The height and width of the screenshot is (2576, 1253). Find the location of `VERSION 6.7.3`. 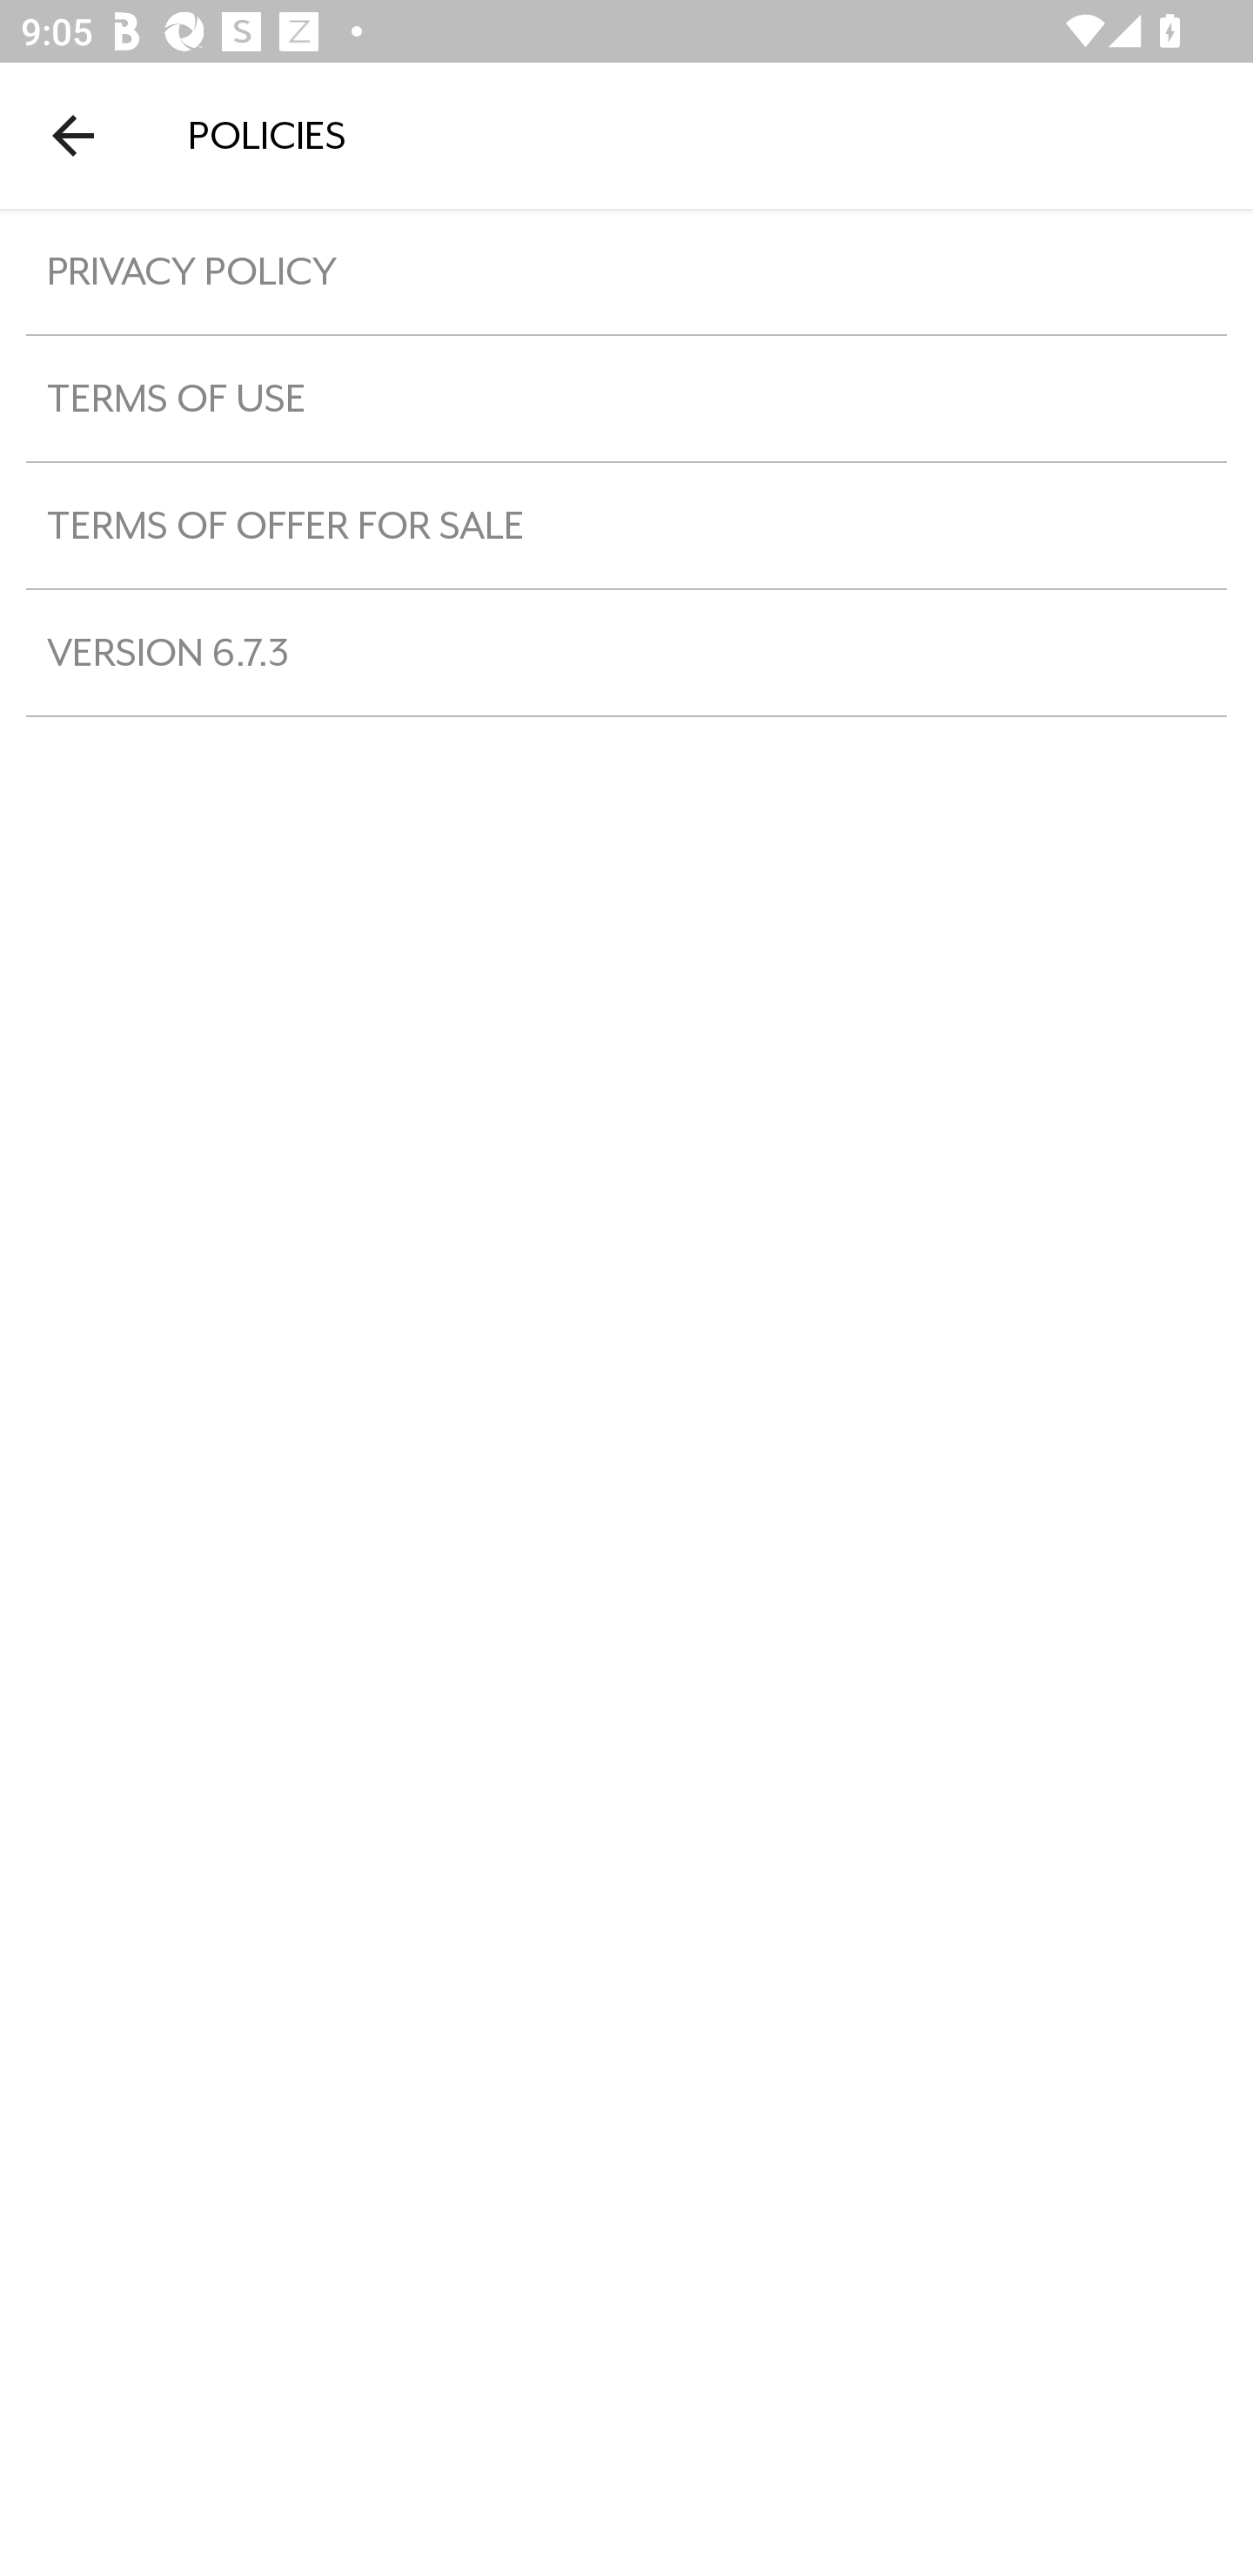

VERSION 6.7.3 is located at coordinates (626, 653).